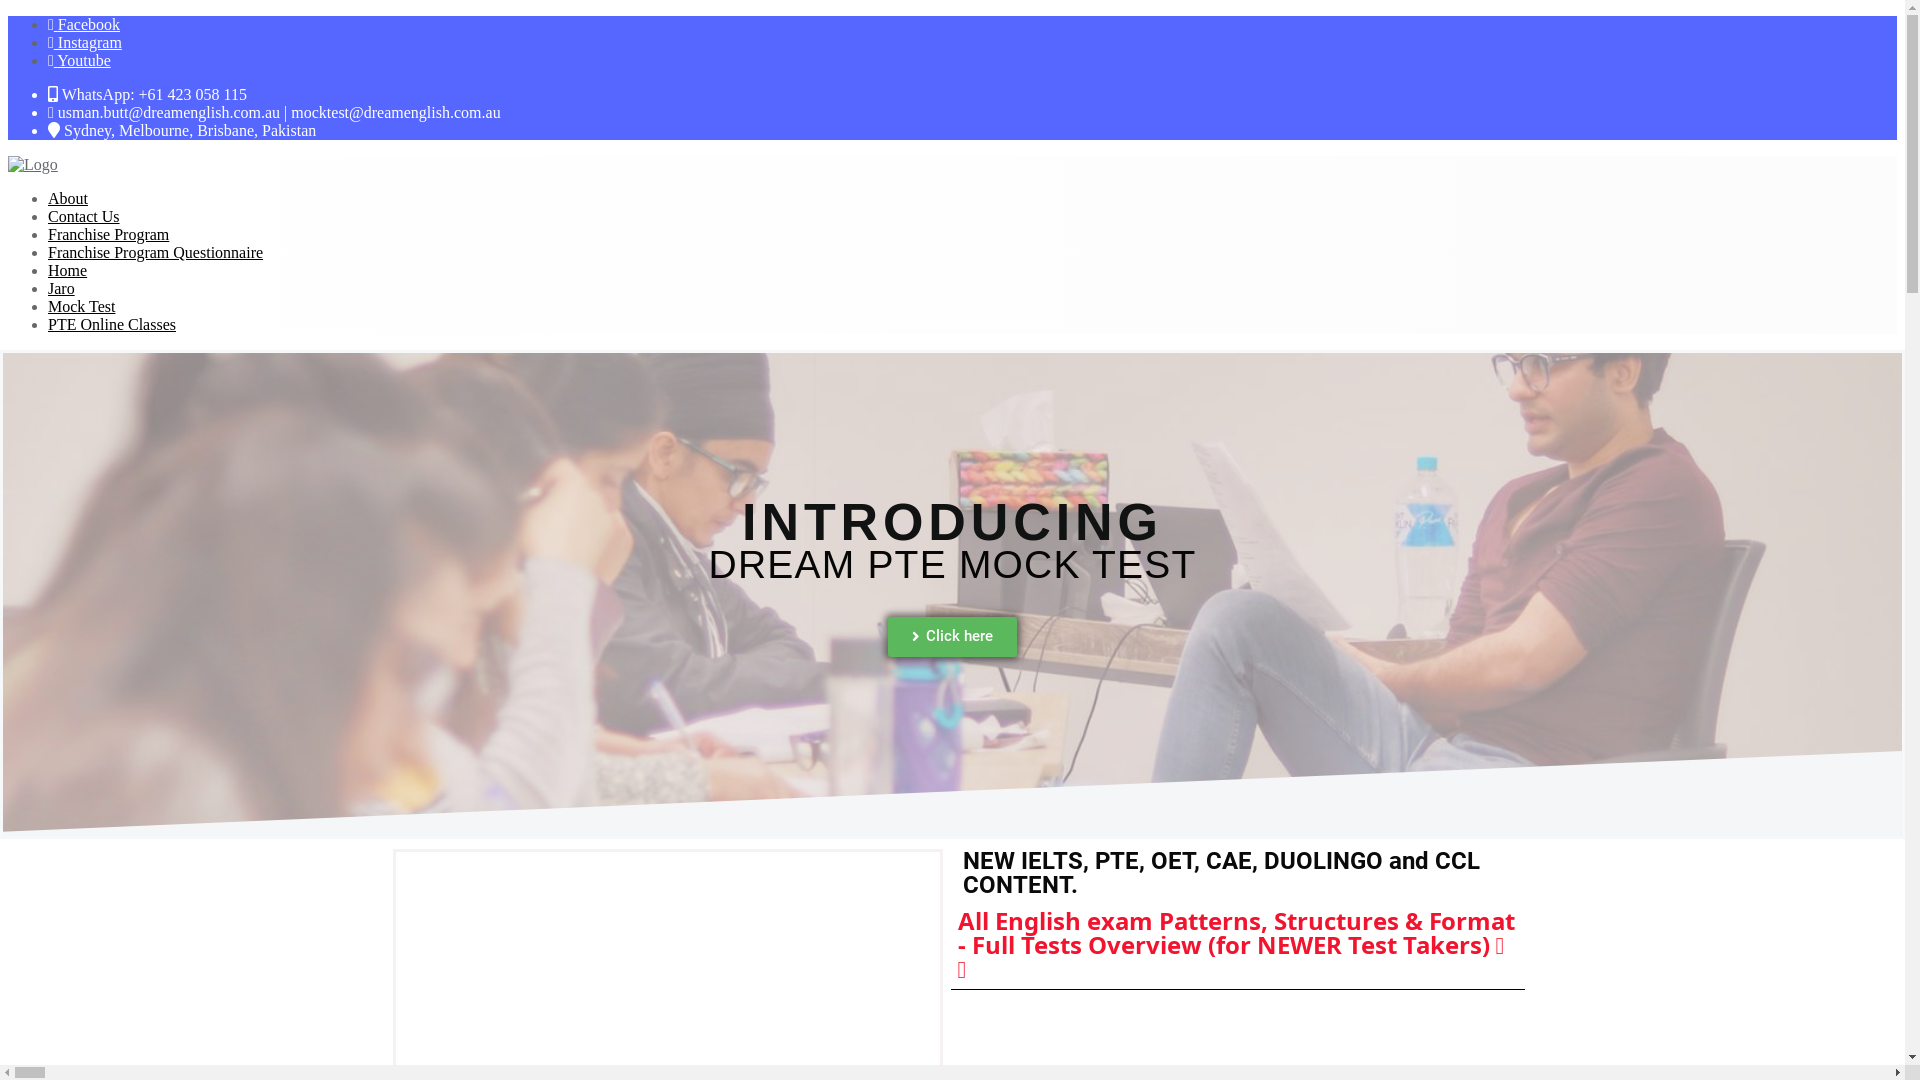  Describe the element at coordinates (85, 42) in the screenshot. I see `Instagram` at that location.